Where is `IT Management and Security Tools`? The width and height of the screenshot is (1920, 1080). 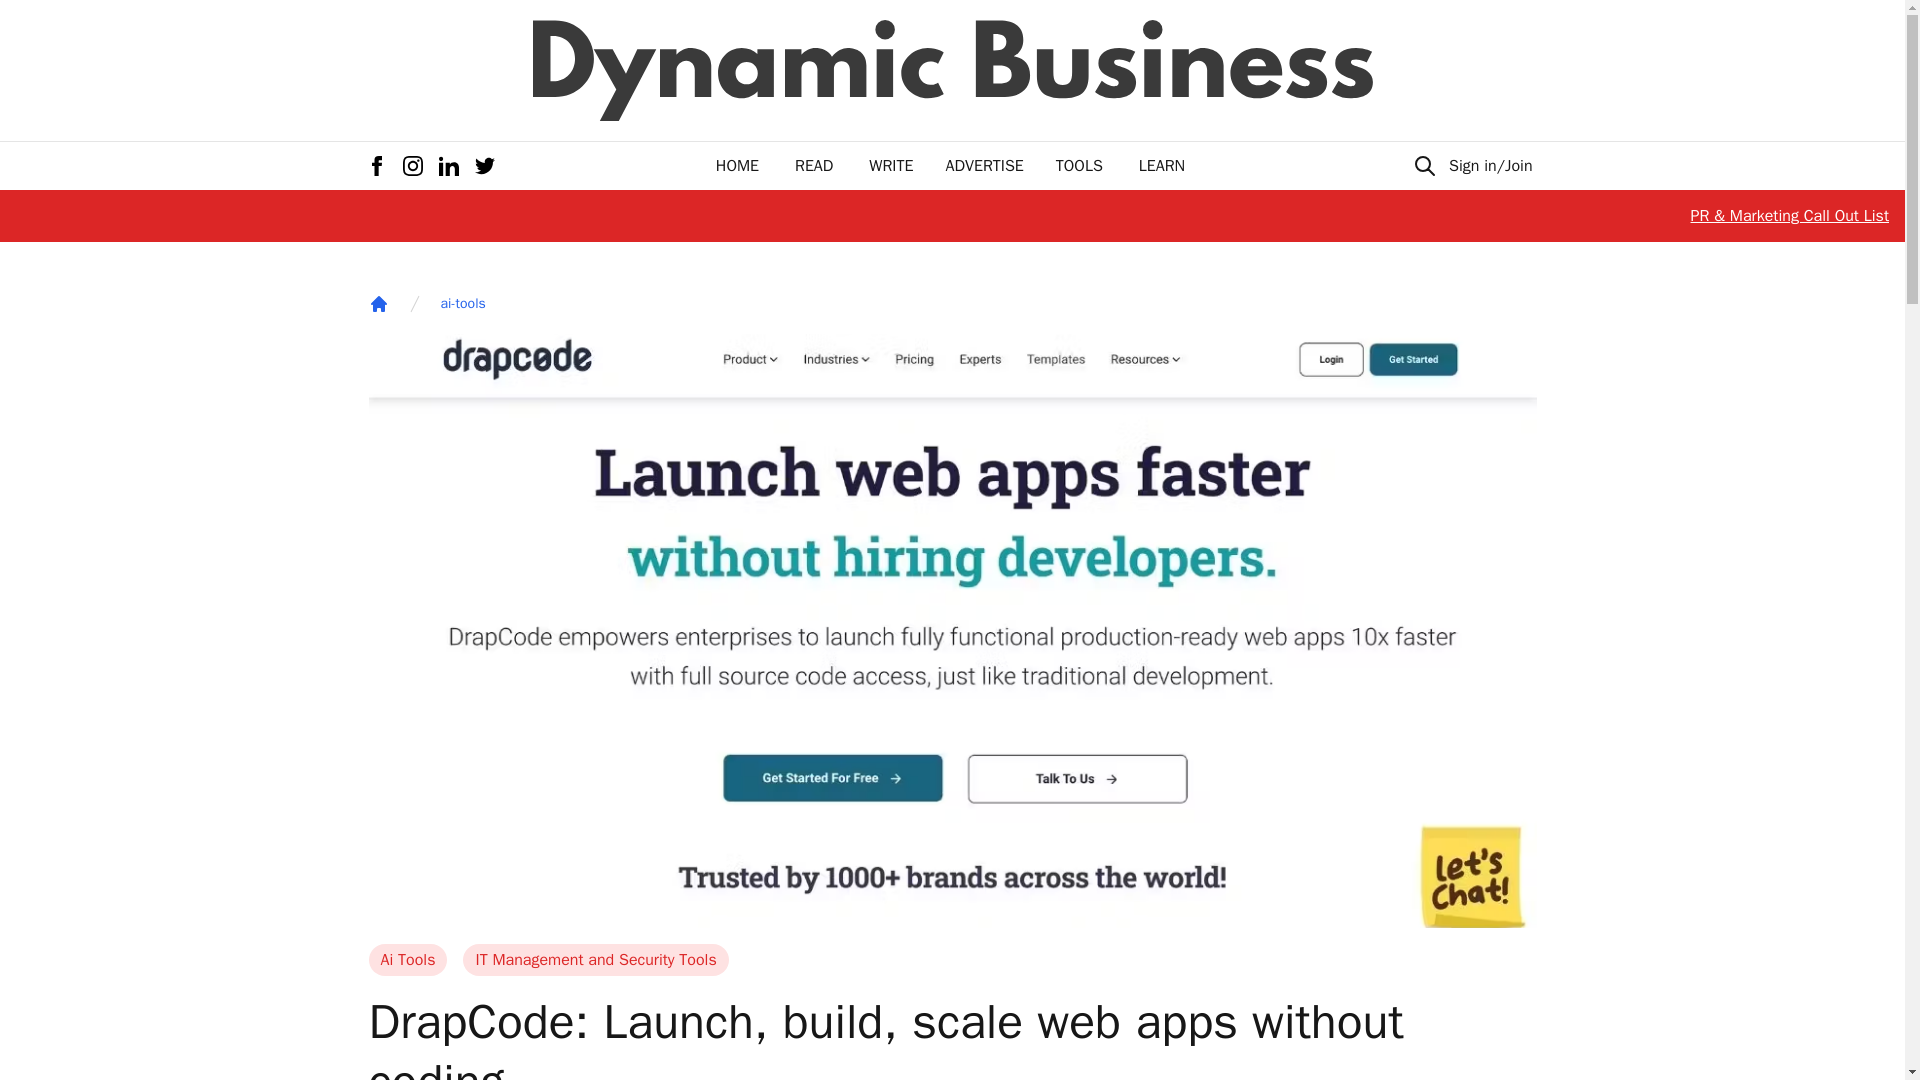 IT Management and Security Tools is located at coordinates (594, 960).